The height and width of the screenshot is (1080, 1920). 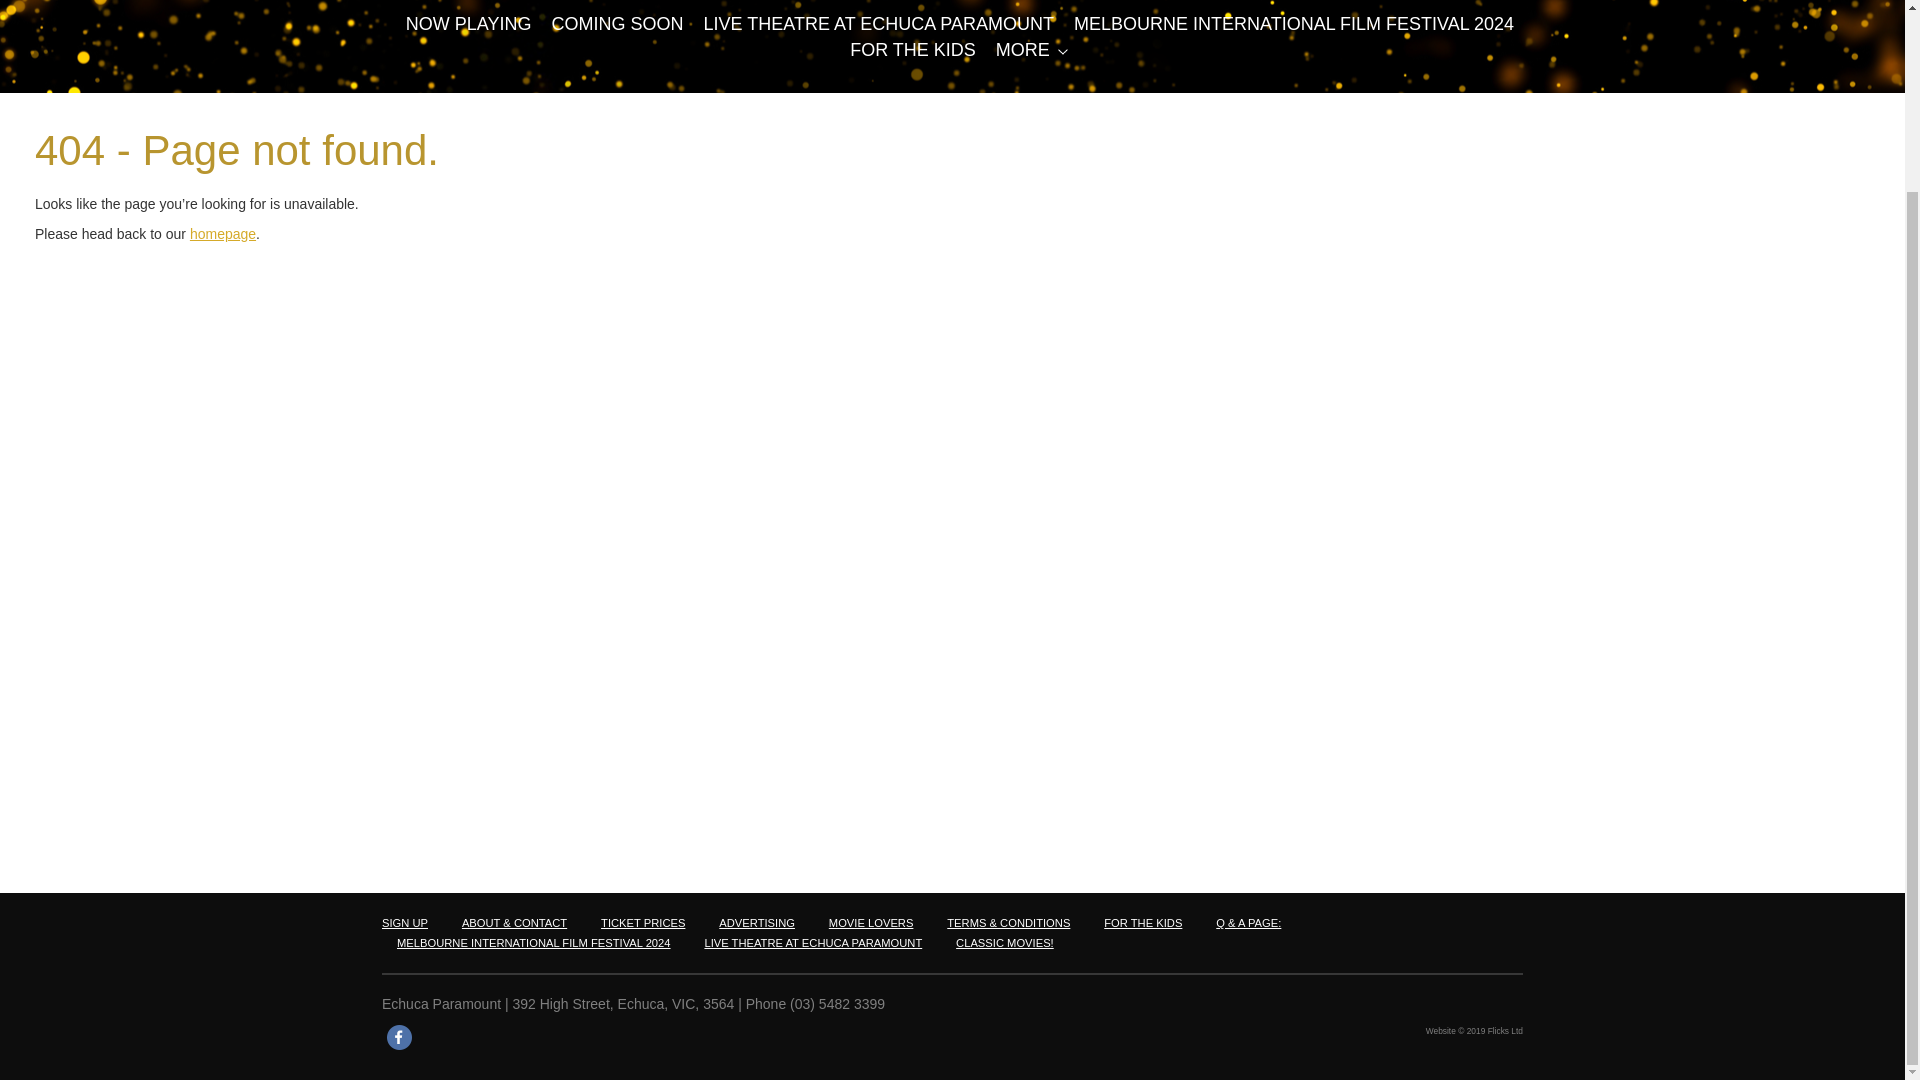 What do you see at coordinates (1023, 50) in the screenshot?
I see `MORE` at bounding box center [1023, 50].